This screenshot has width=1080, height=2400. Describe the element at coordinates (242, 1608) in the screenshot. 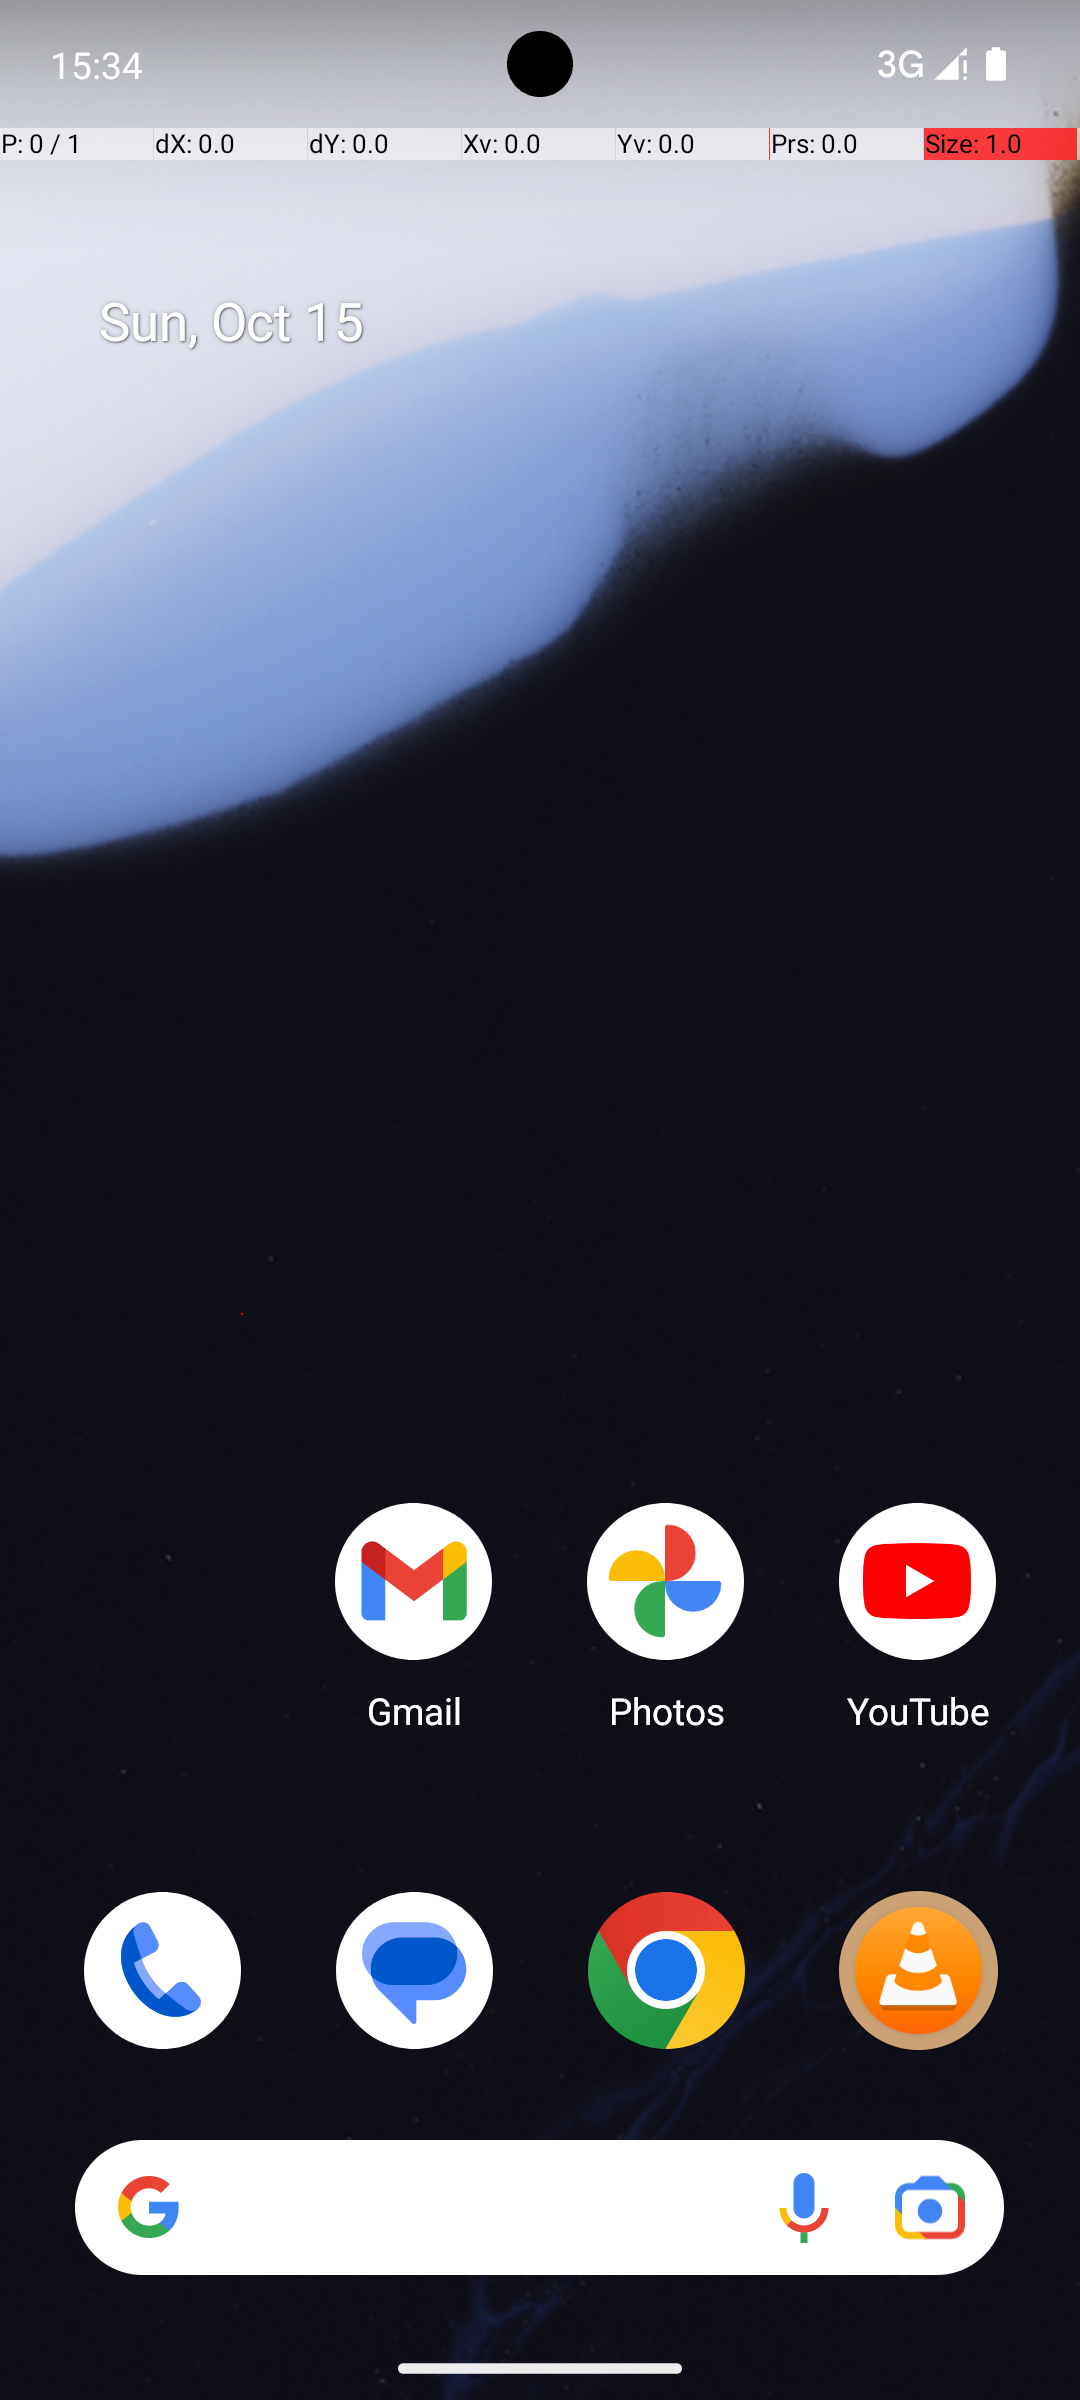

I see `6` at that location.